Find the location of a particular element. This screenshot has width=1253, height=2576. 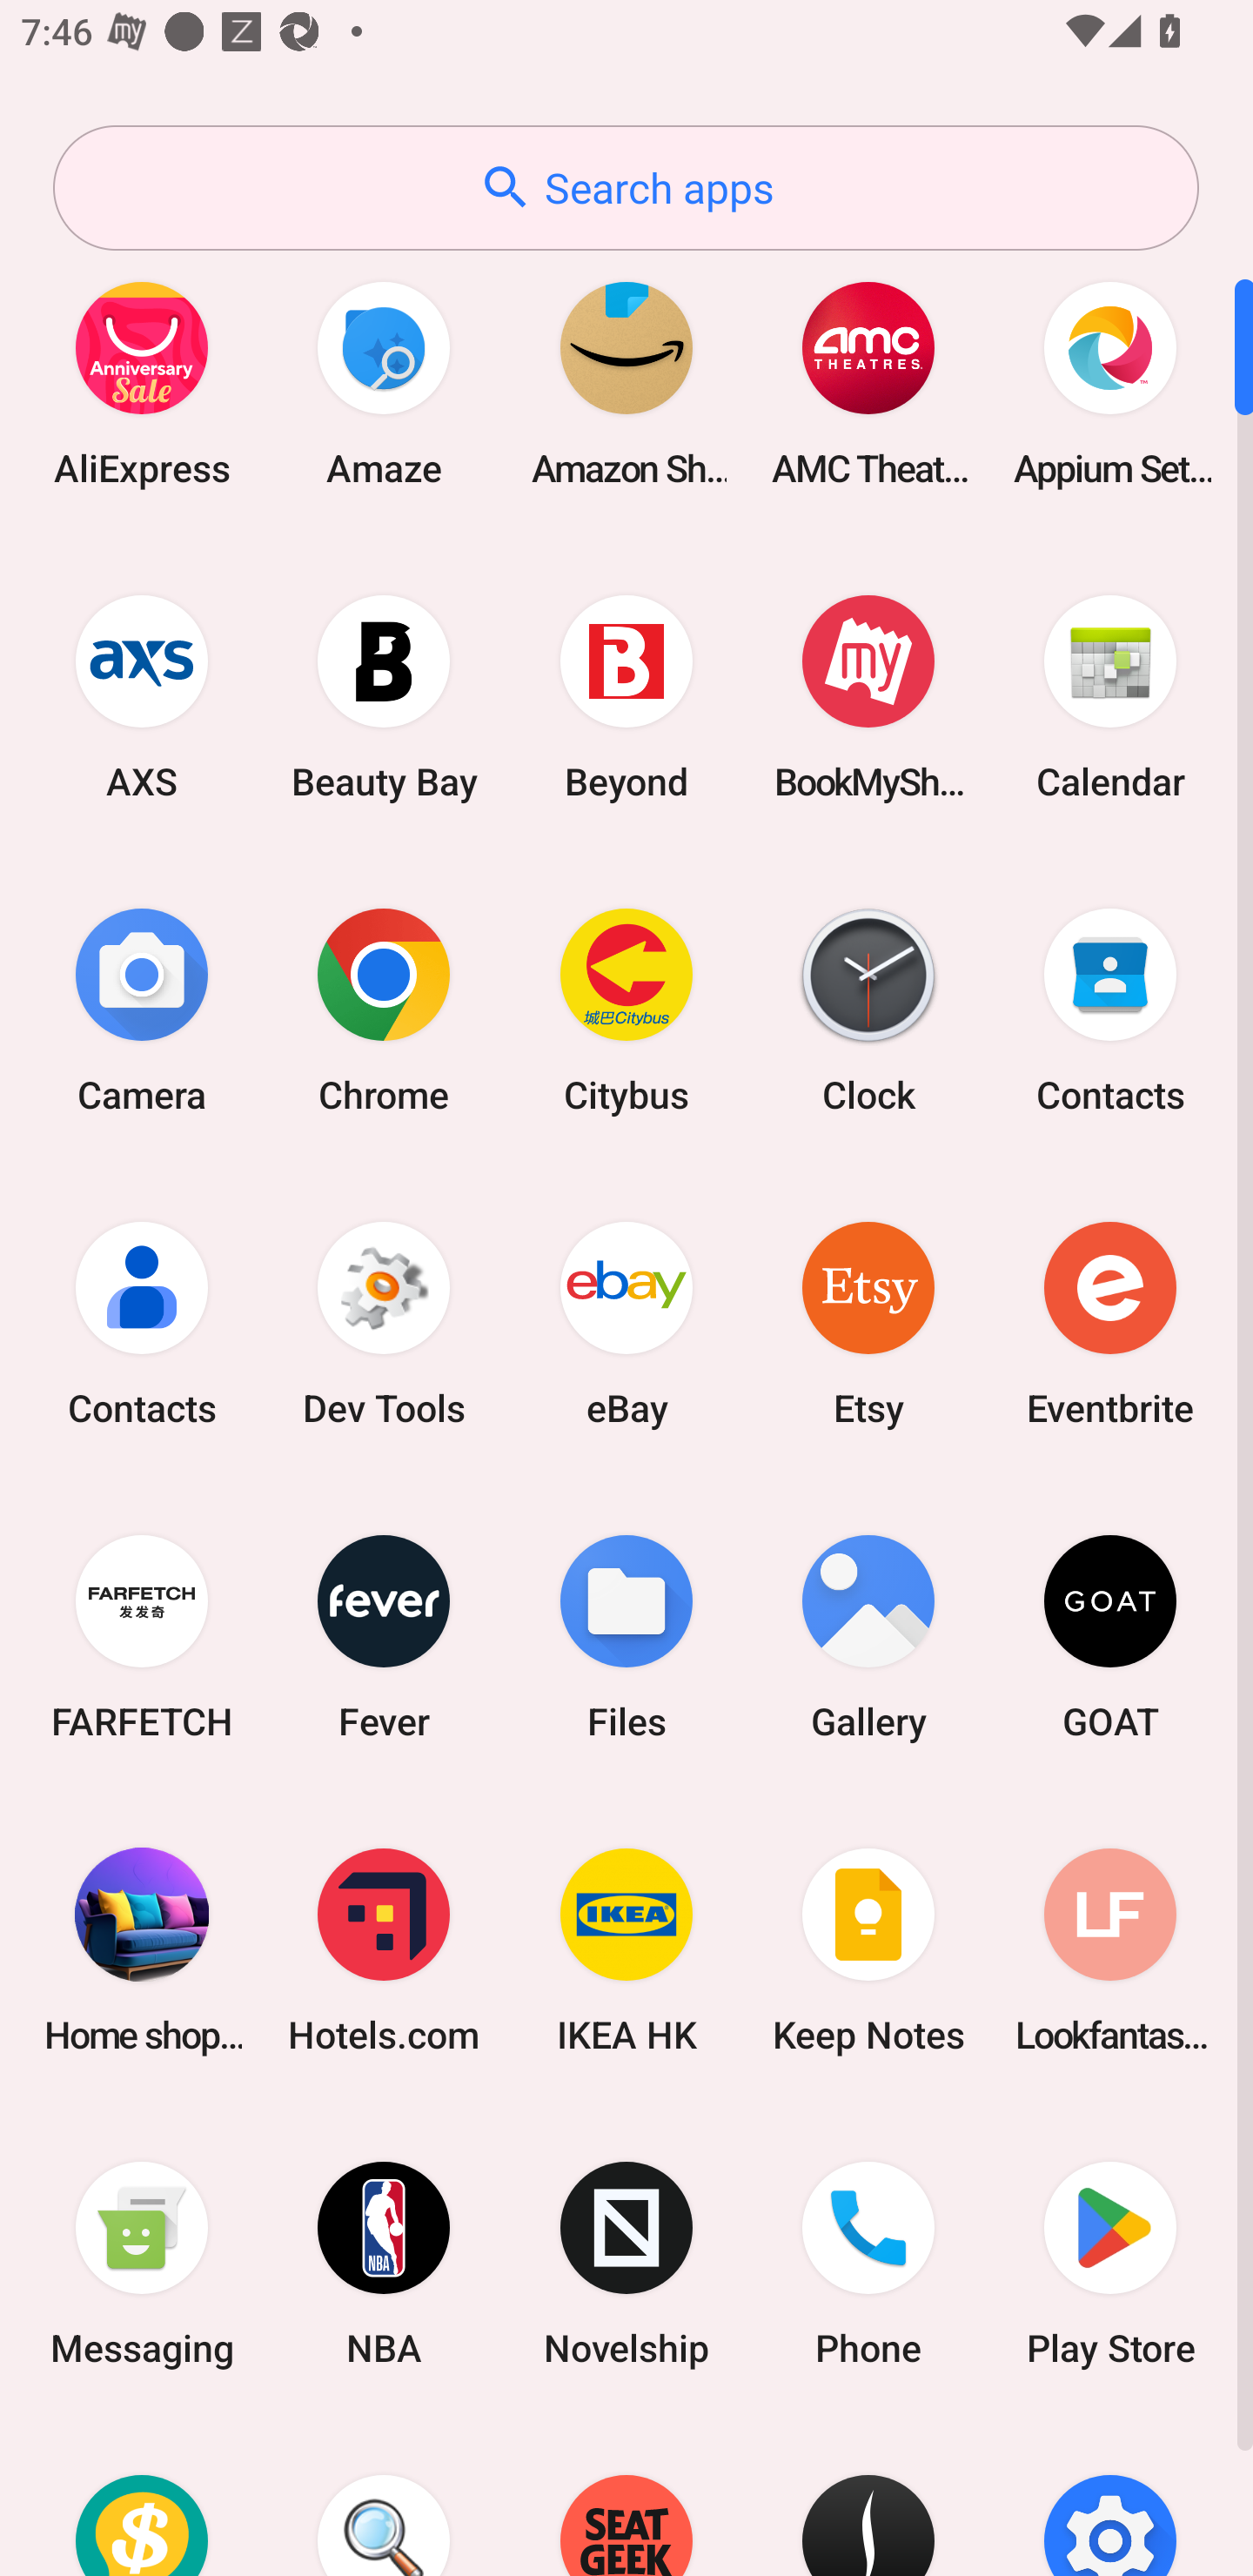

Hotels.com is located at coordinates (384, 1949).